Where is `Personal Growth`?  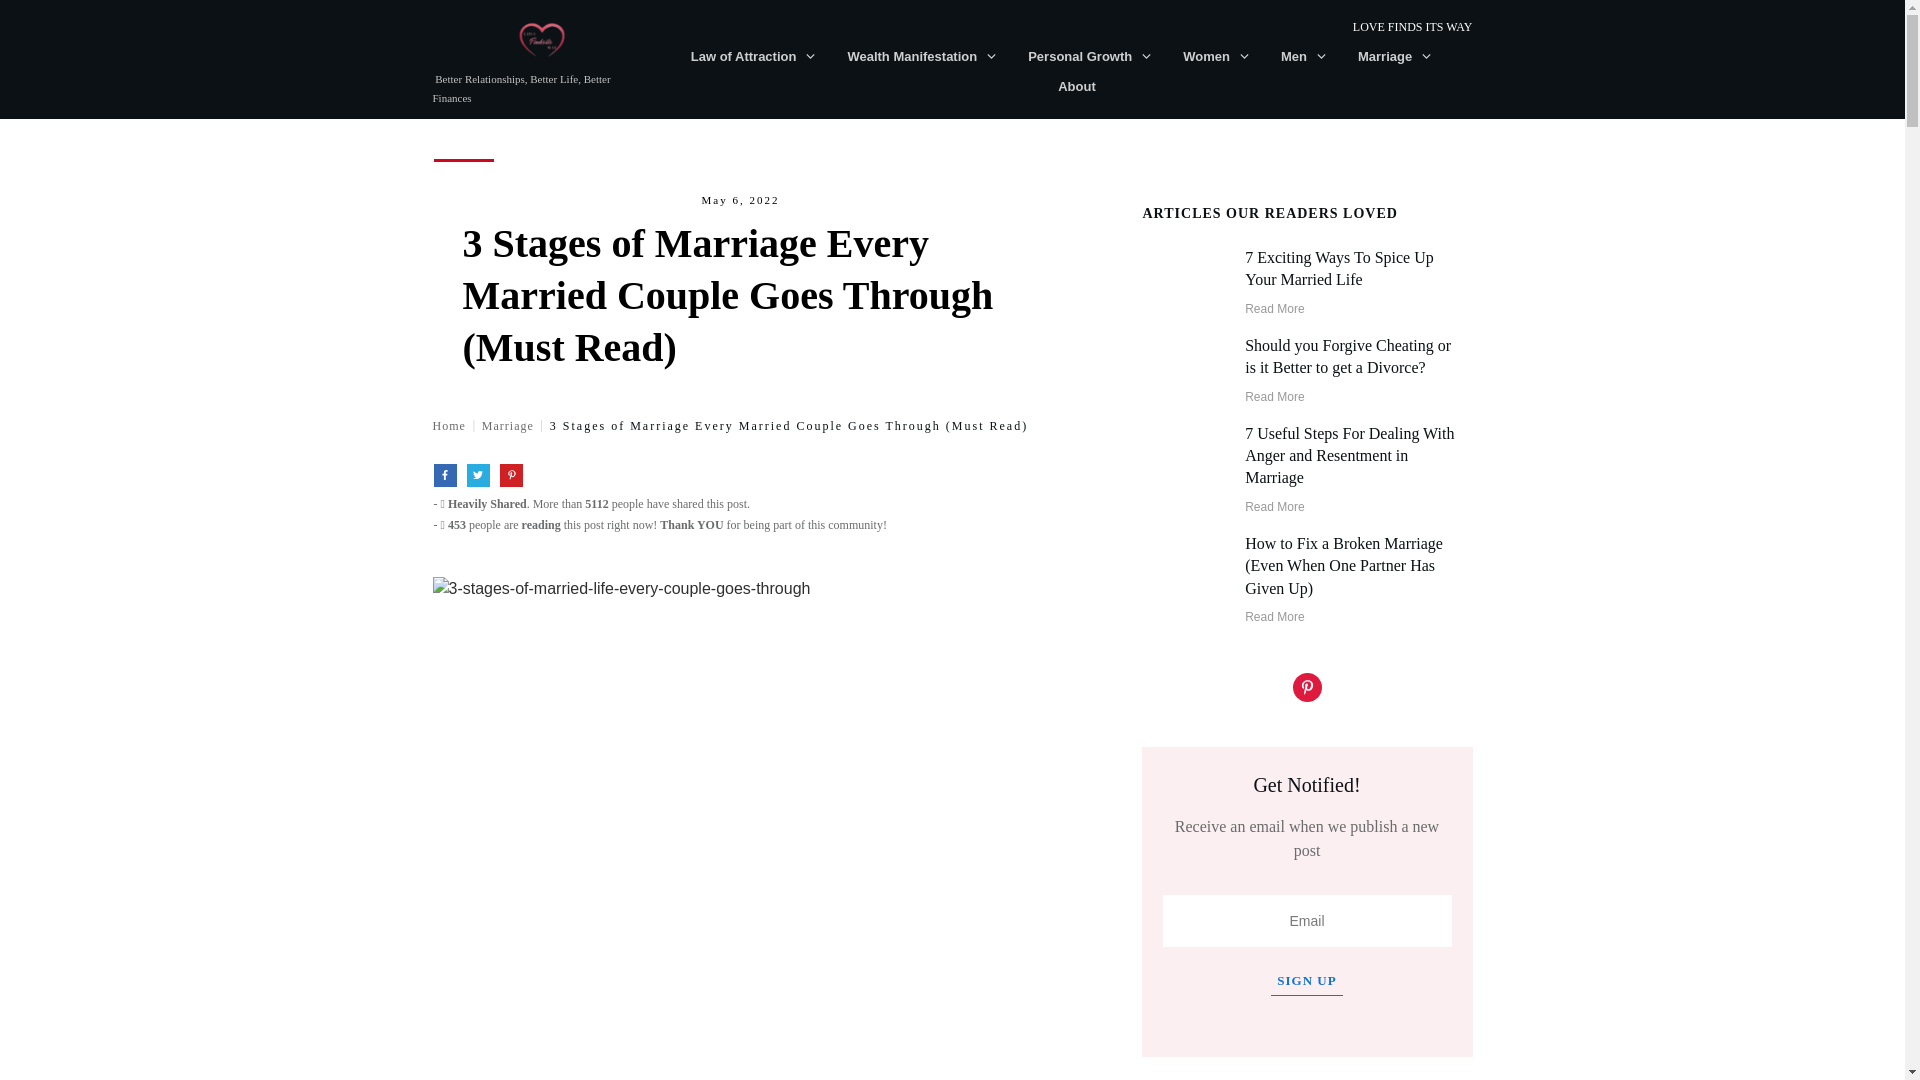
Personal Growth is located at coordinates (1090, 57).